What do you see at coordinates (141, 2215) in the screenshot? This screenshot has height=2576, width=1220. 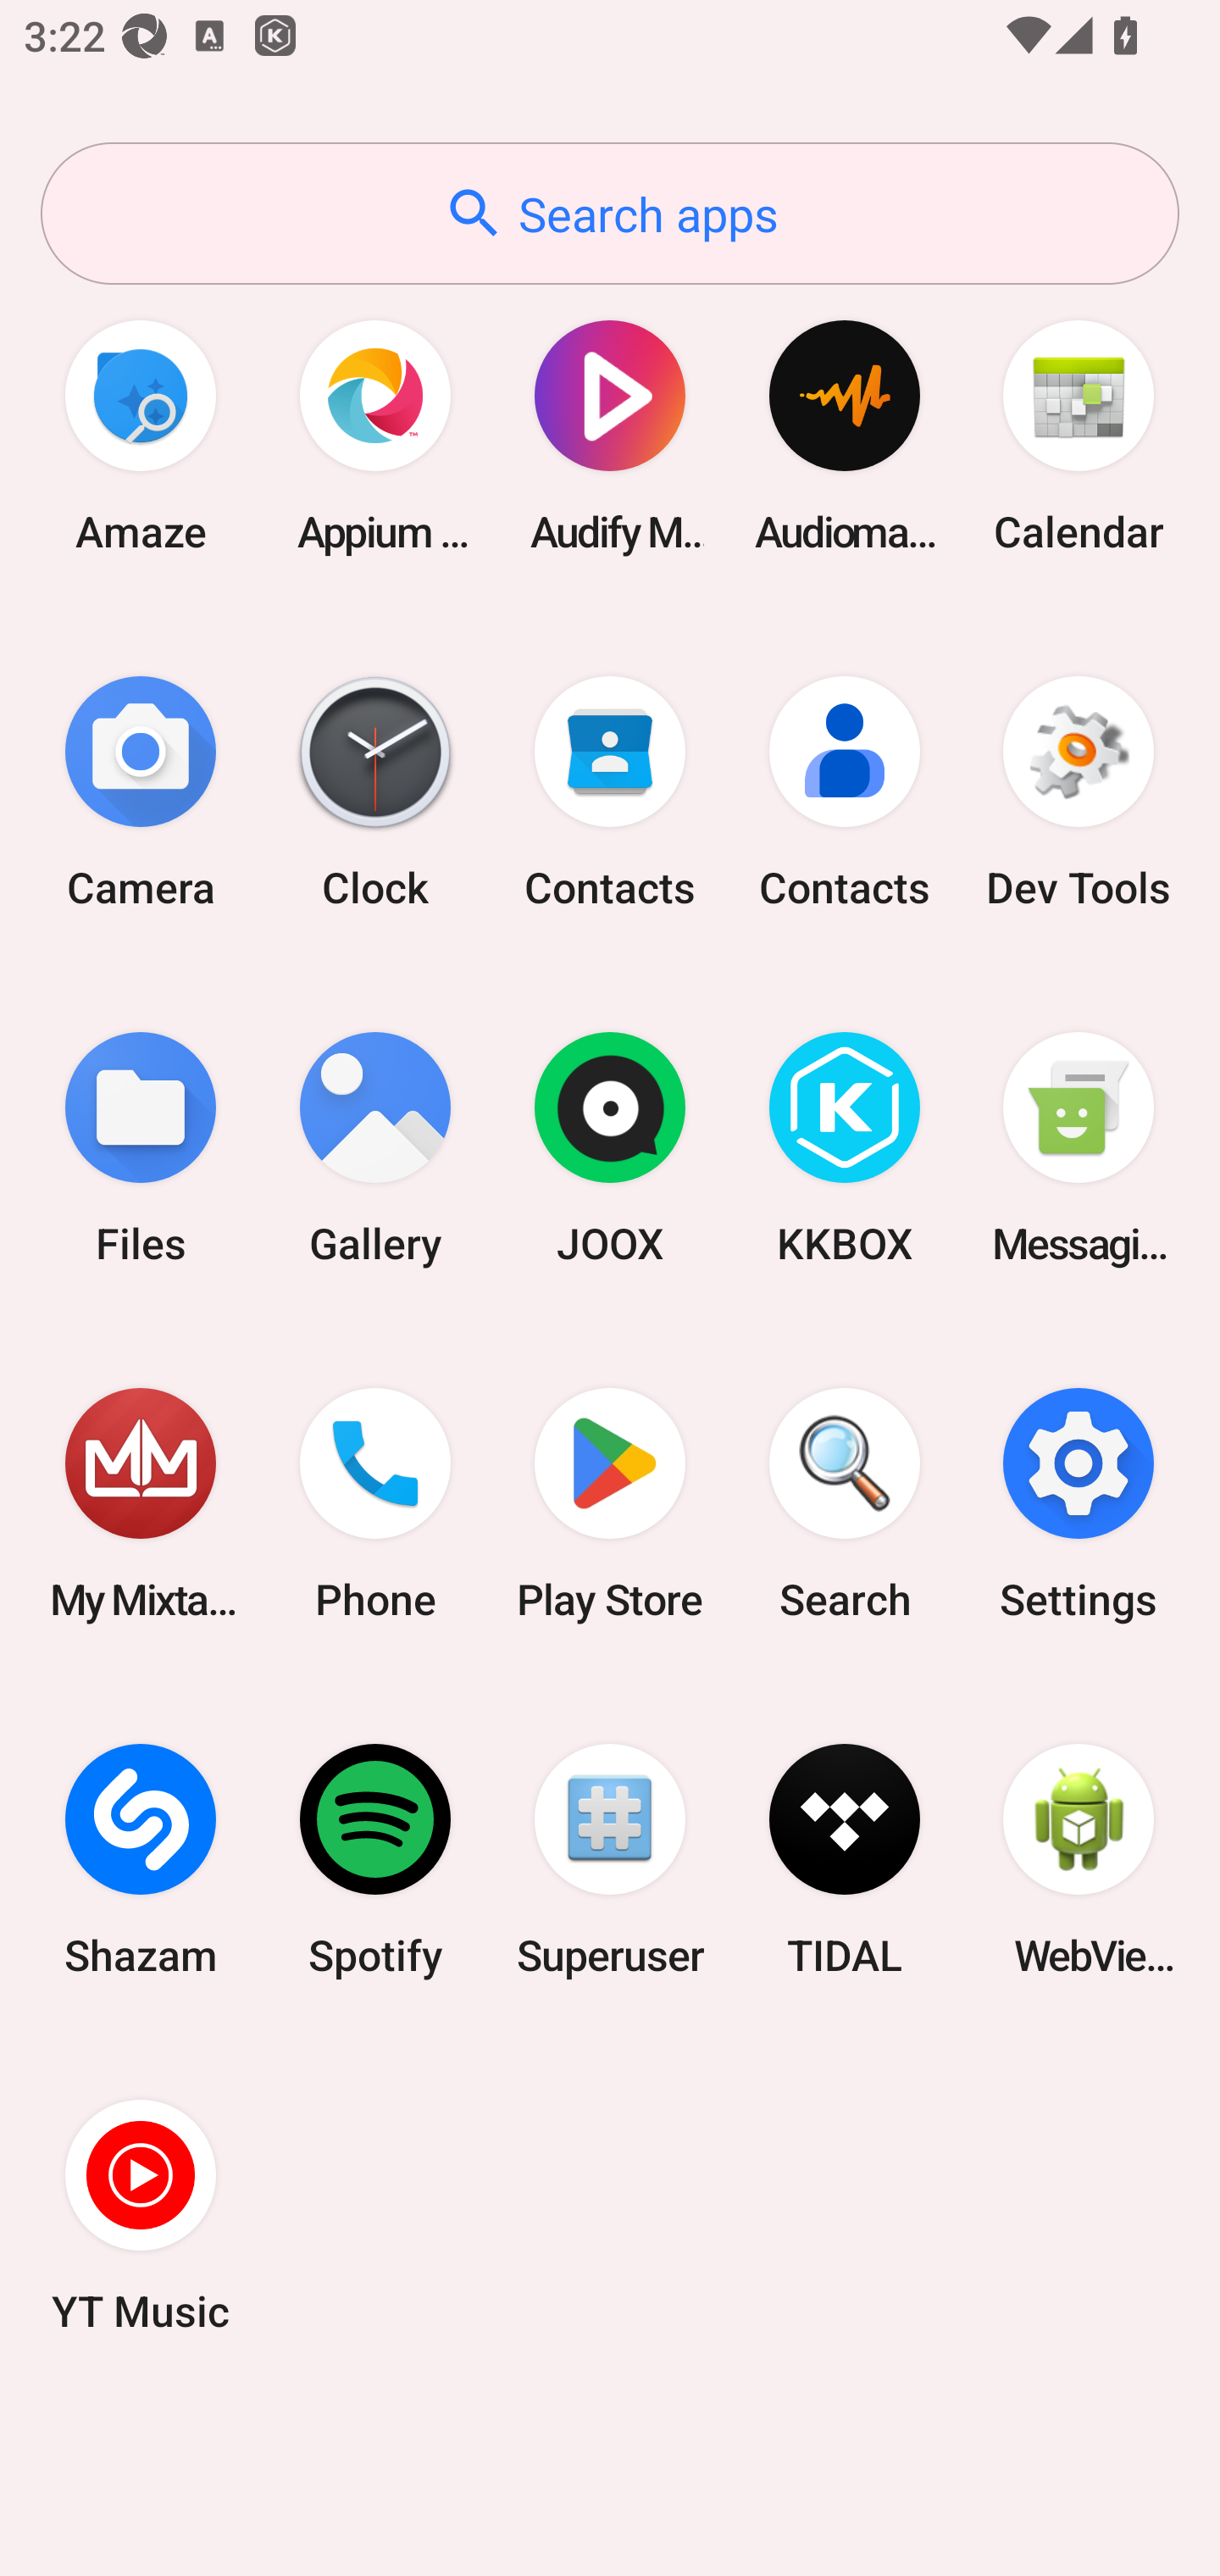 I see `YT Music` at bounding box center [141, 2215].